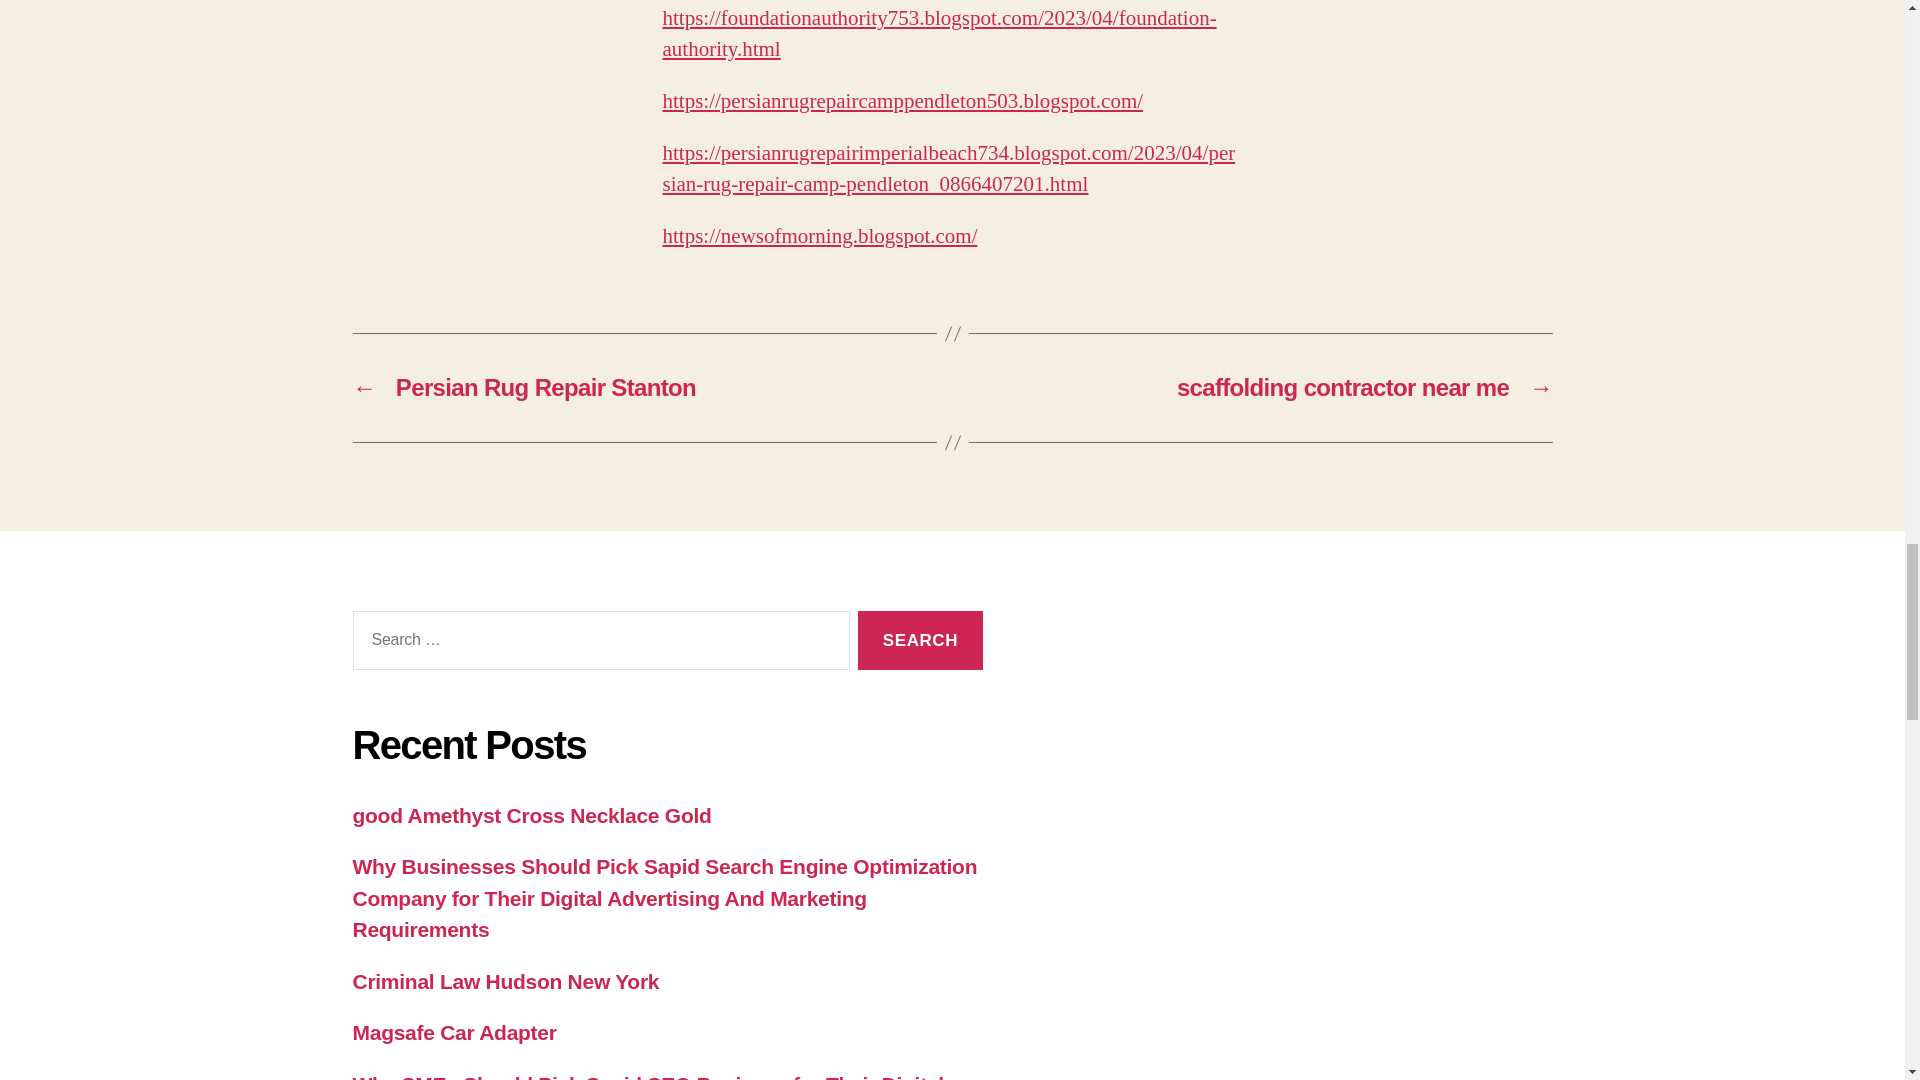 The image size is (1920, 1080). What do you see at coordinates (454, 1032) in the screenshot?
I see `Magsafe Car Adapter` at bounding box center [454, 1032].